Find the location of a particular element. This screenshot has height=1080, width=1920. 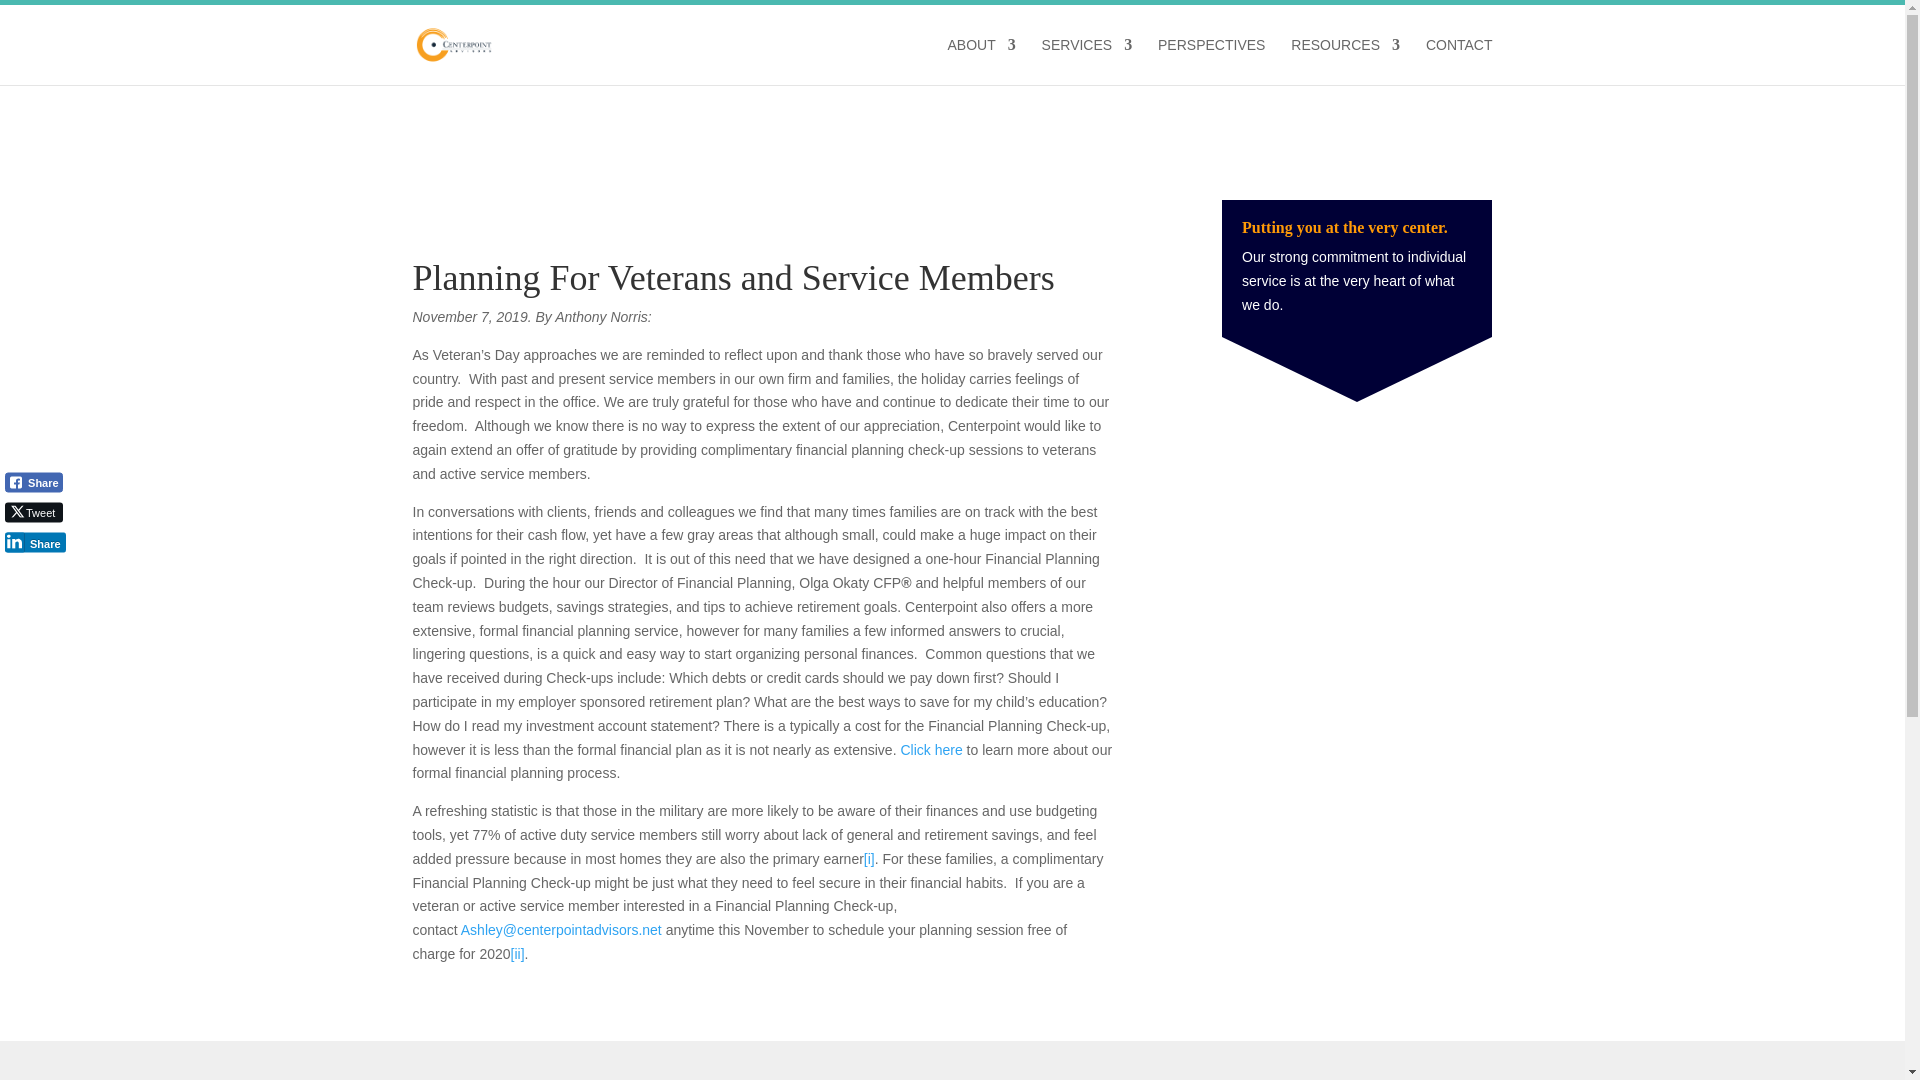

CONTACT is located at coordinates (1460, 61).